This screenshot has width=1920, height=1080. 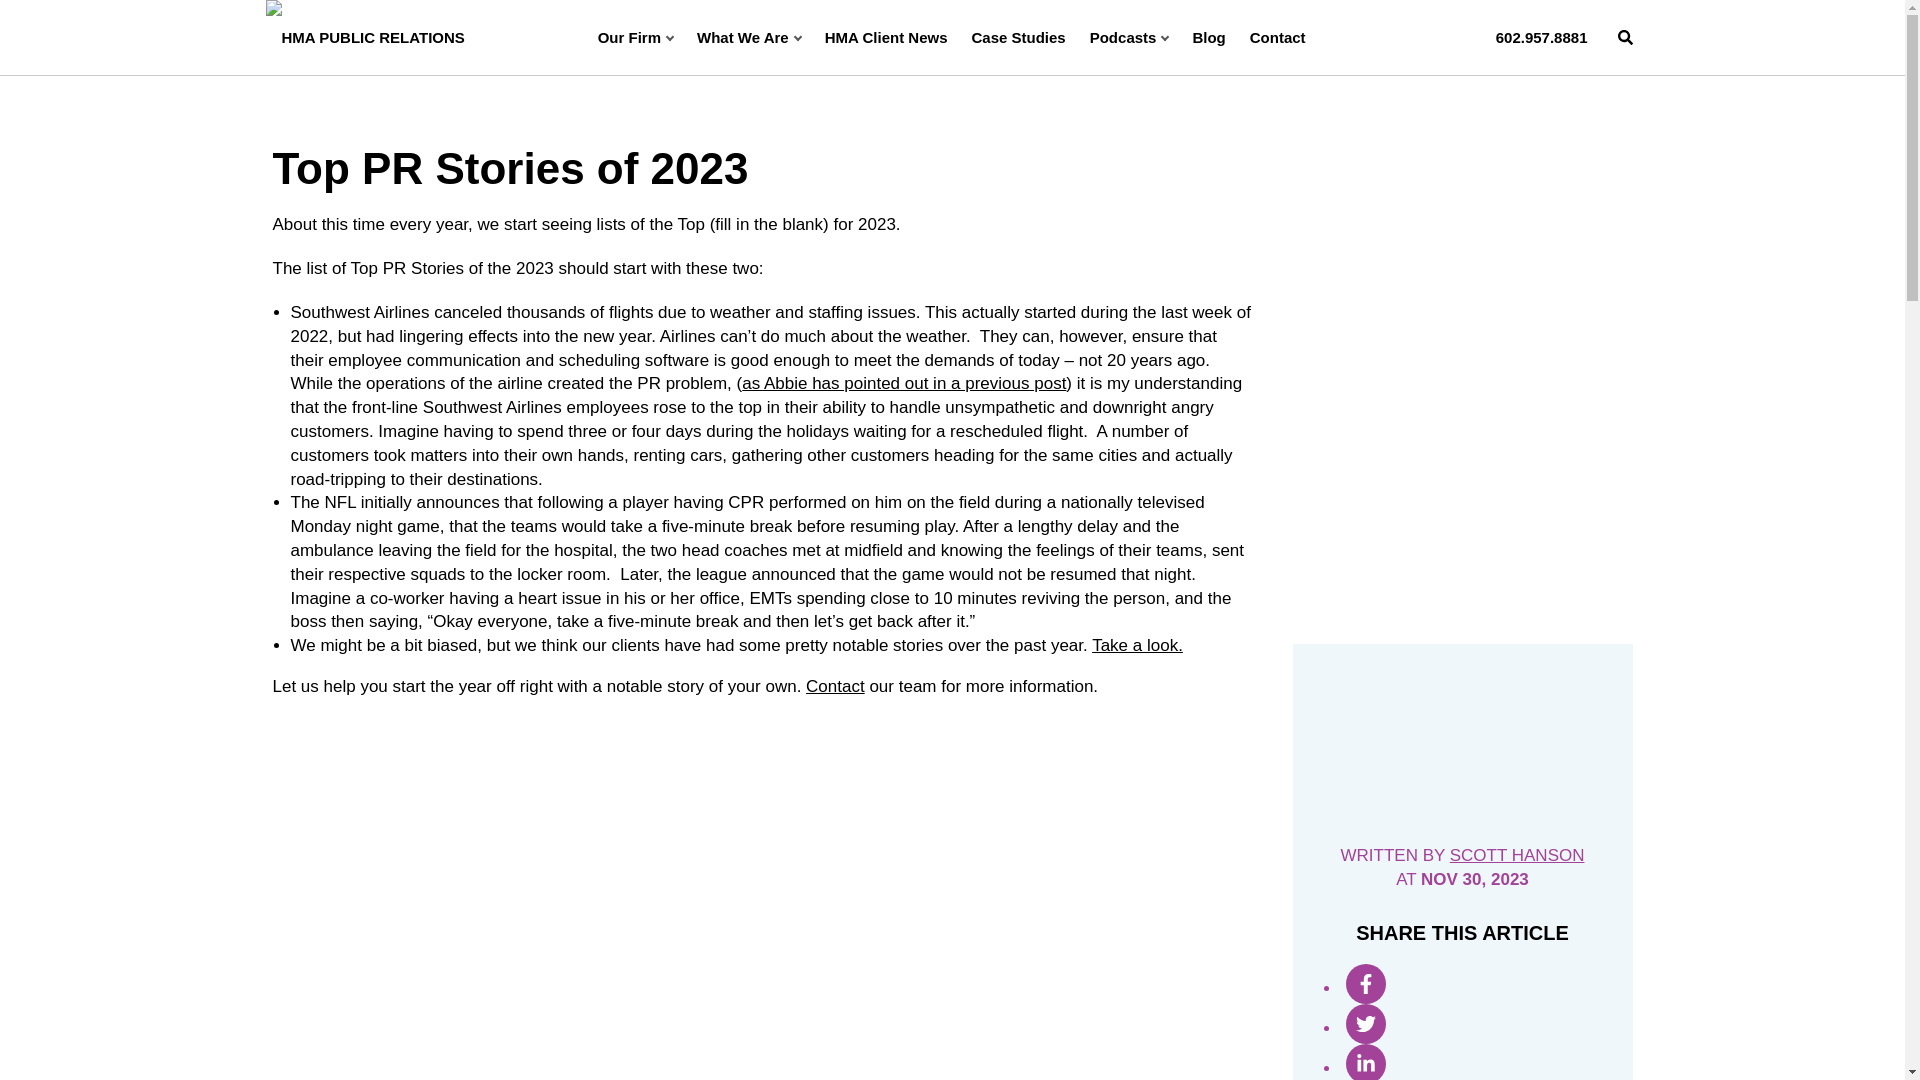 I want to click on Our Firm, so click(x=635, y=37).